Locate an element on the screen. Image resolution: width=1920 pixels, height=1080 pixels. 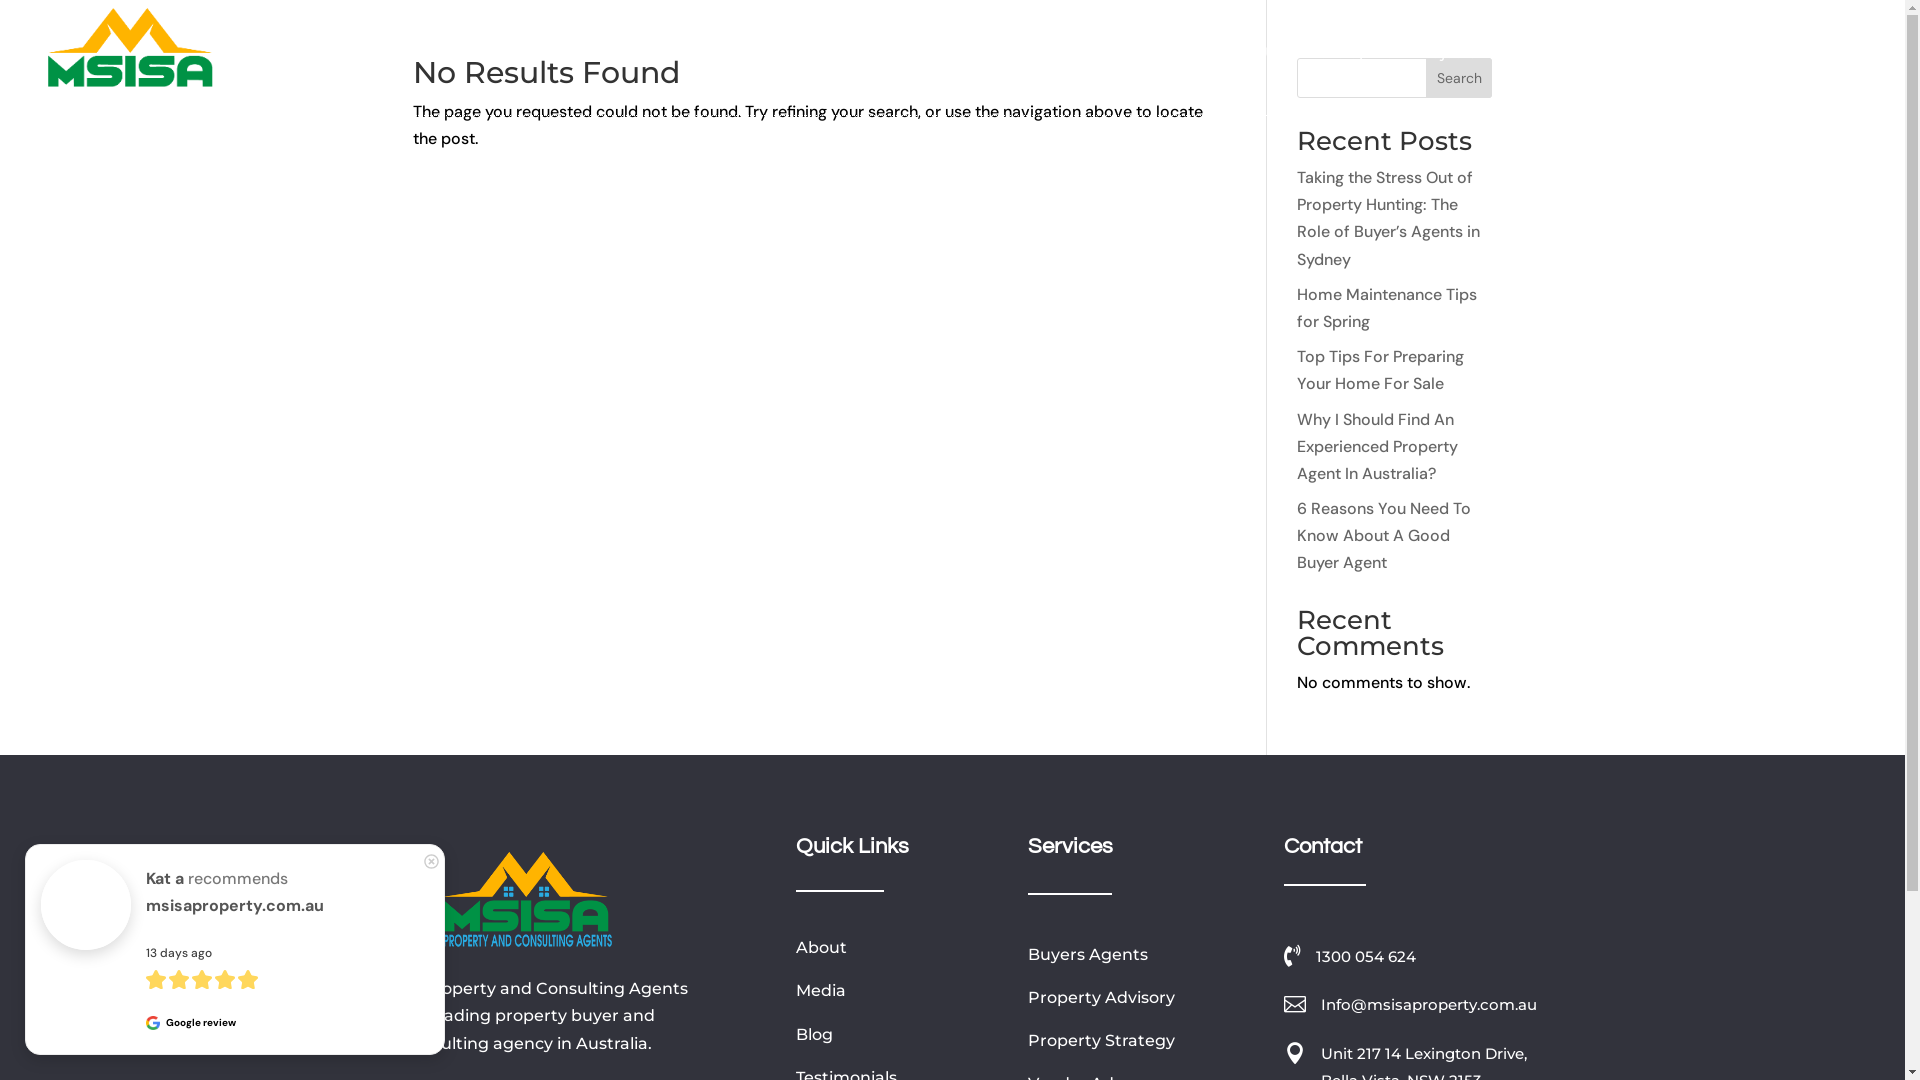
Home is located at coordinates (618, 54).